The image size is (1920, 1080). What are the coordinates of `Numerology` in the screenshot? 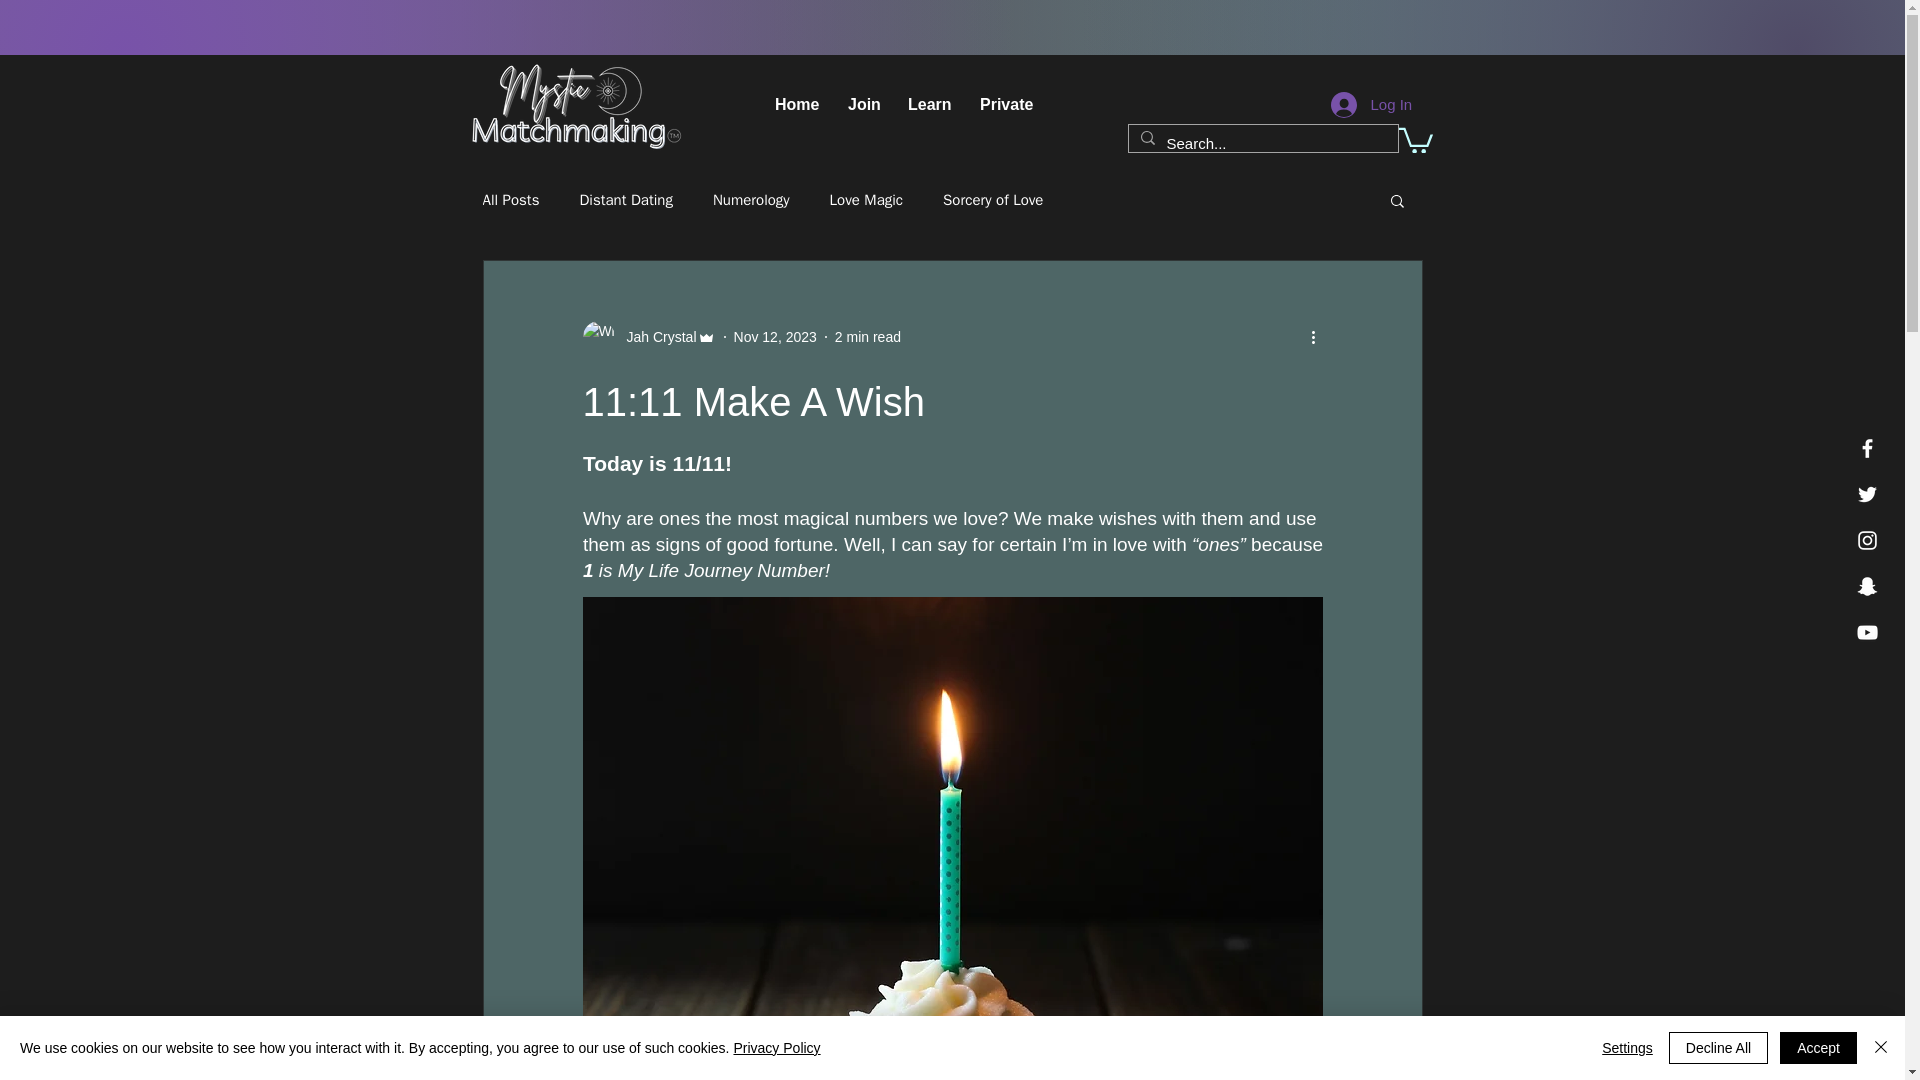 It's located at (750, 200).